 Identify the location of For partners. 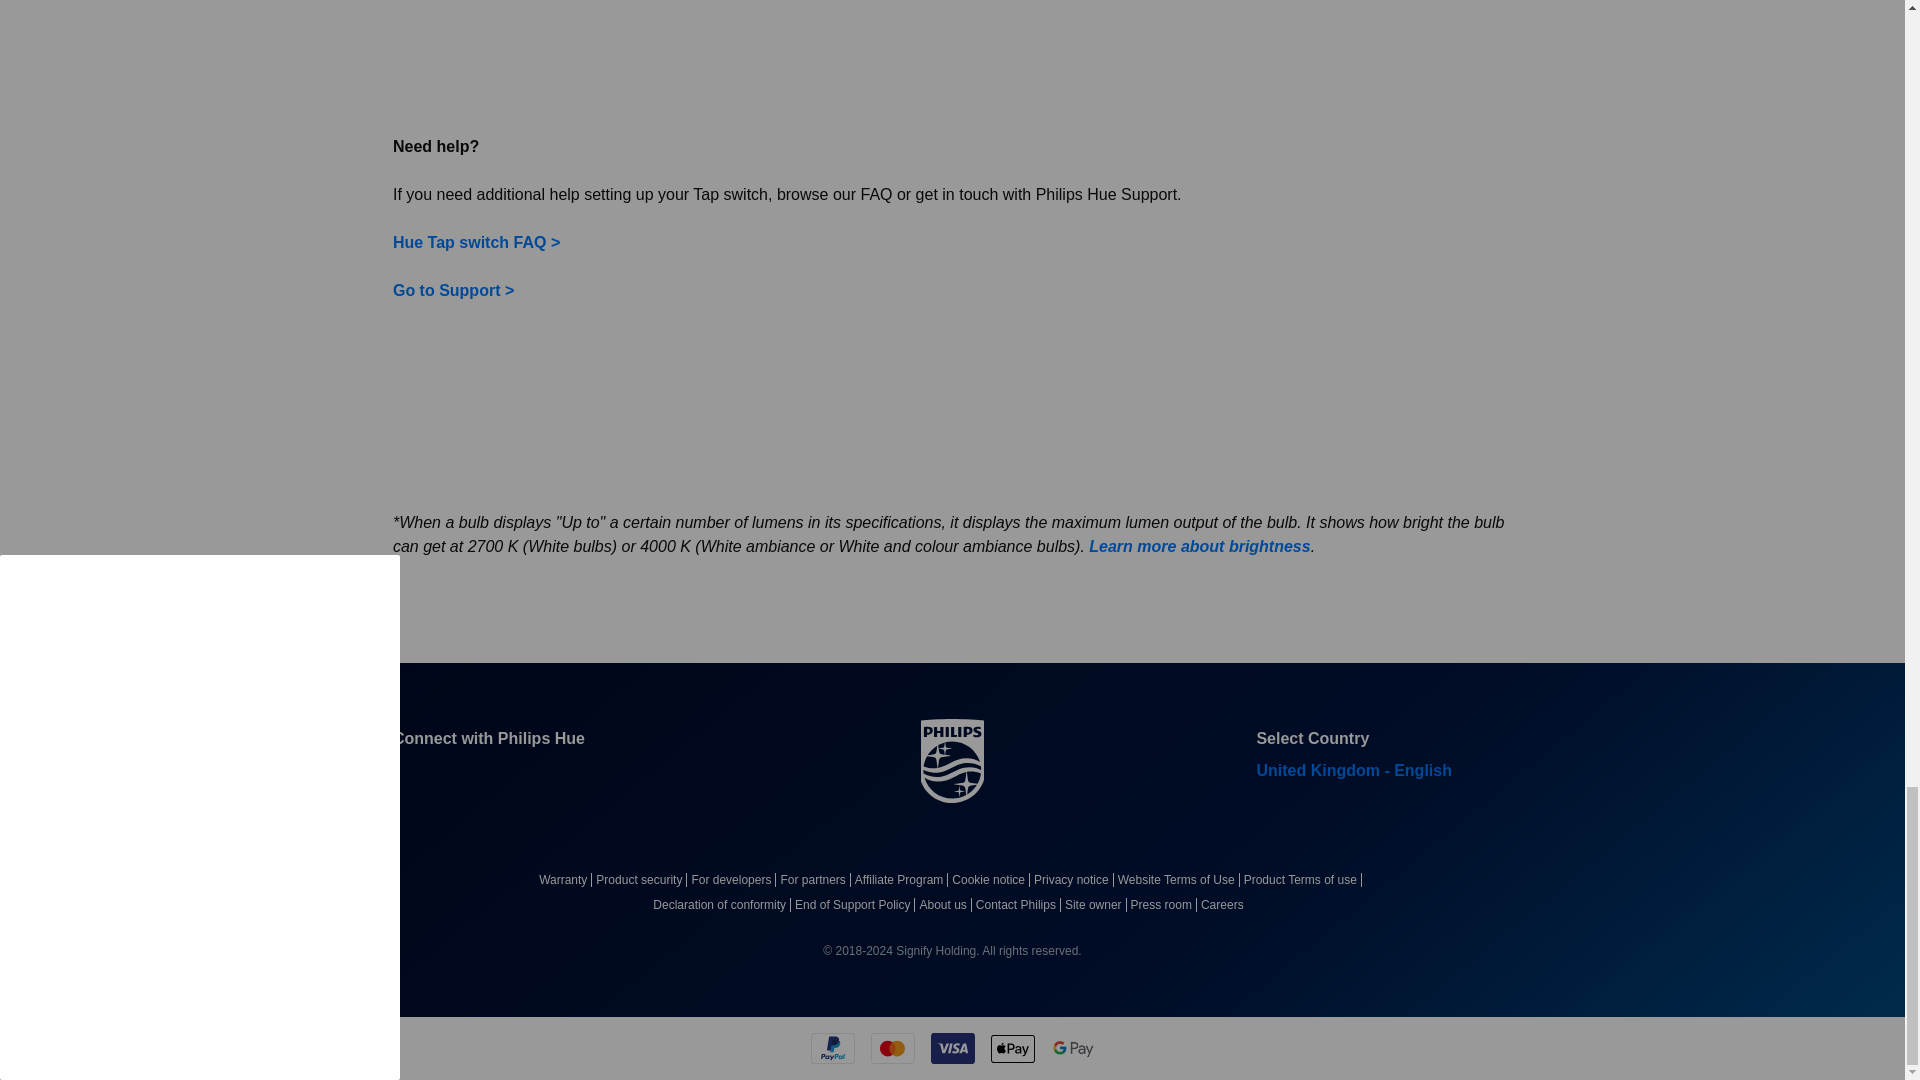
(816, 879).